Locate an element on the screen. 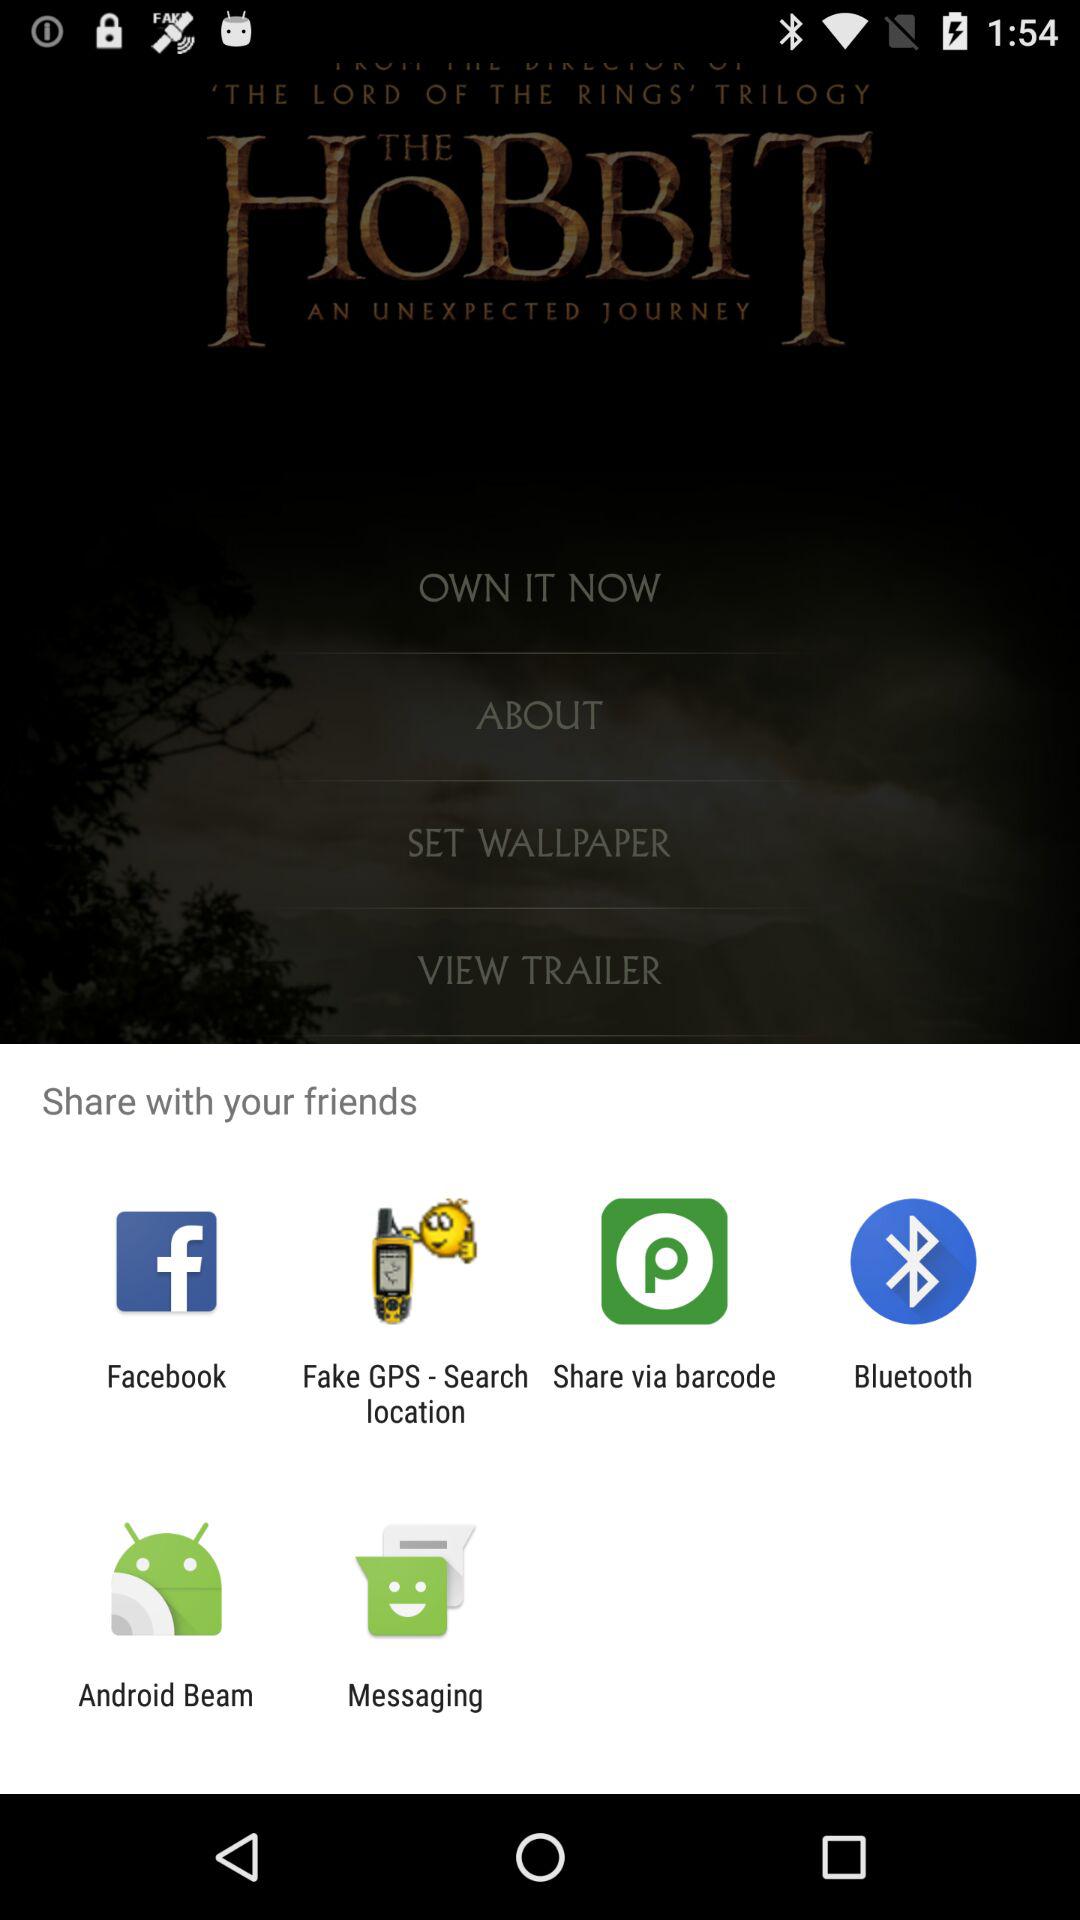  open item next to share via barcode is located at coordinates (415, 1393).